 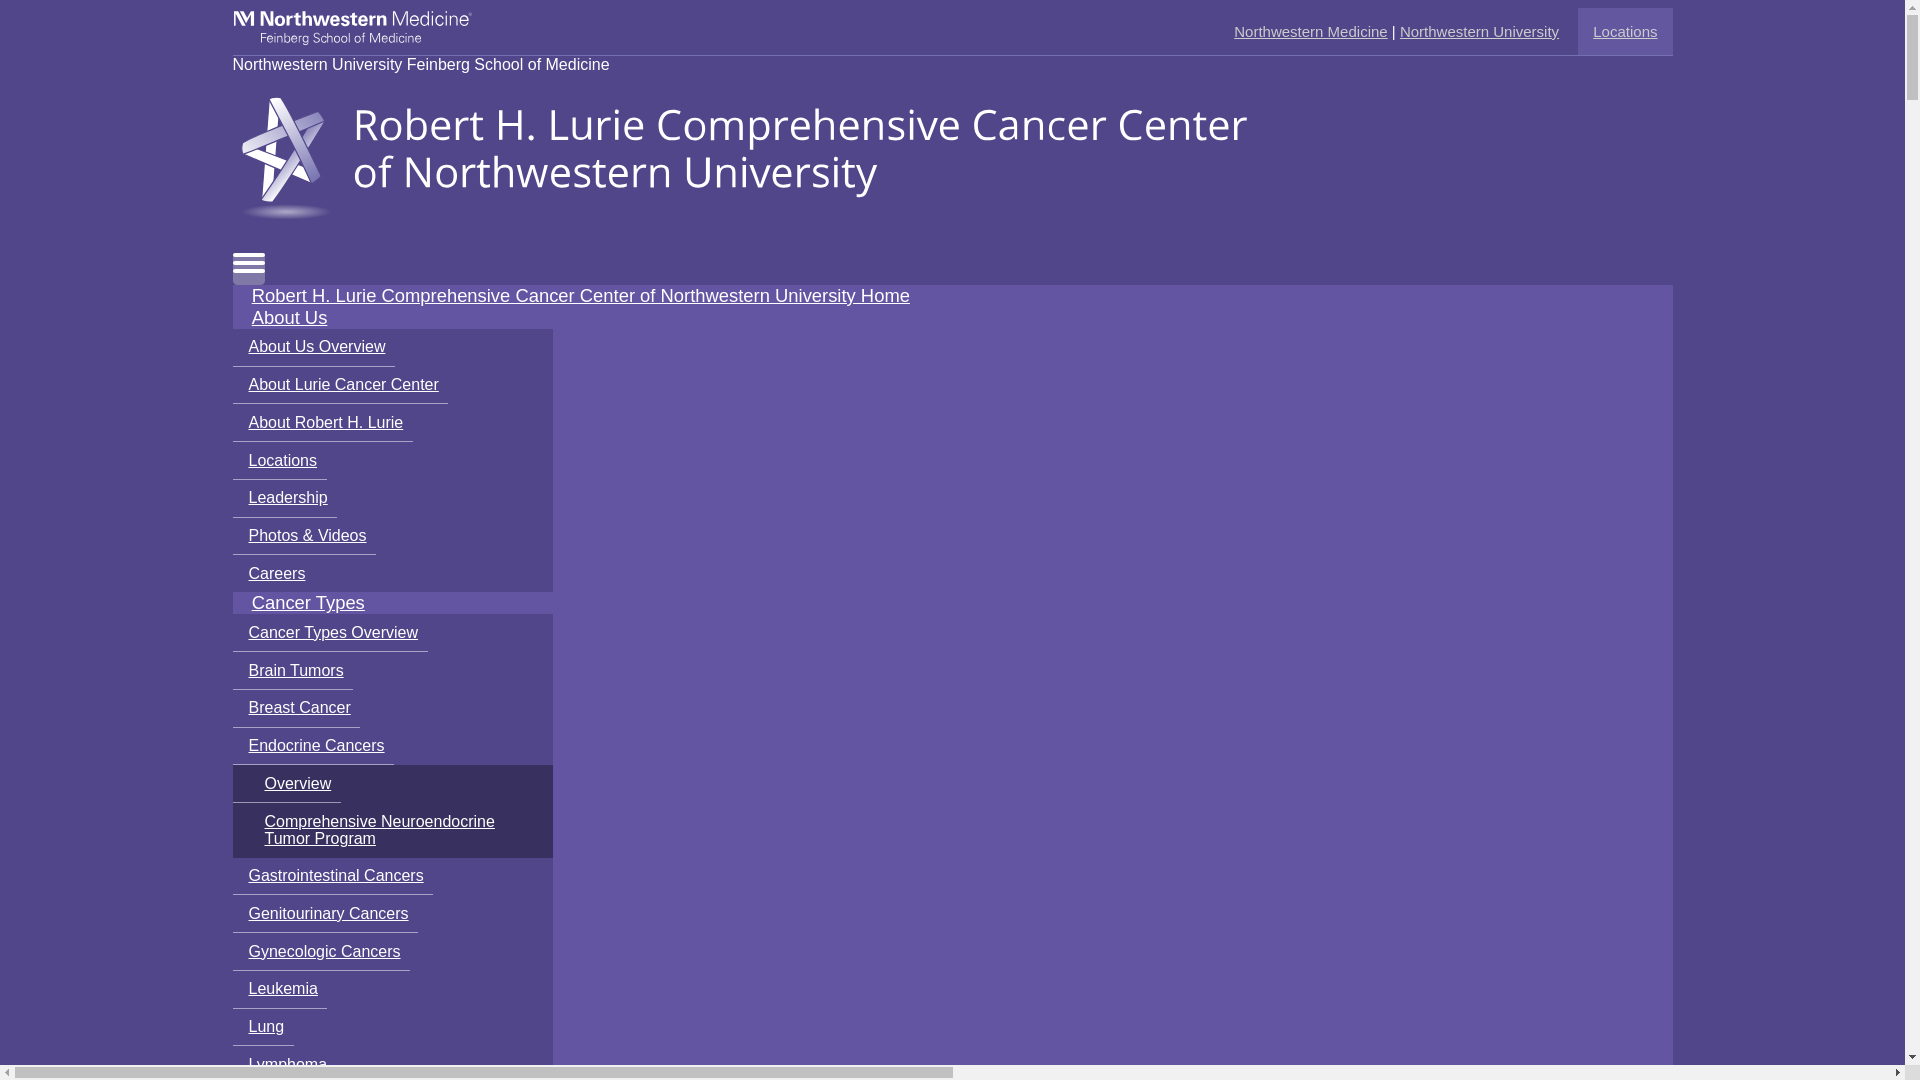 What do you see at coordinates (286, 784) in the screenshot?
I see `Overview` at bounding box center [286, 784].